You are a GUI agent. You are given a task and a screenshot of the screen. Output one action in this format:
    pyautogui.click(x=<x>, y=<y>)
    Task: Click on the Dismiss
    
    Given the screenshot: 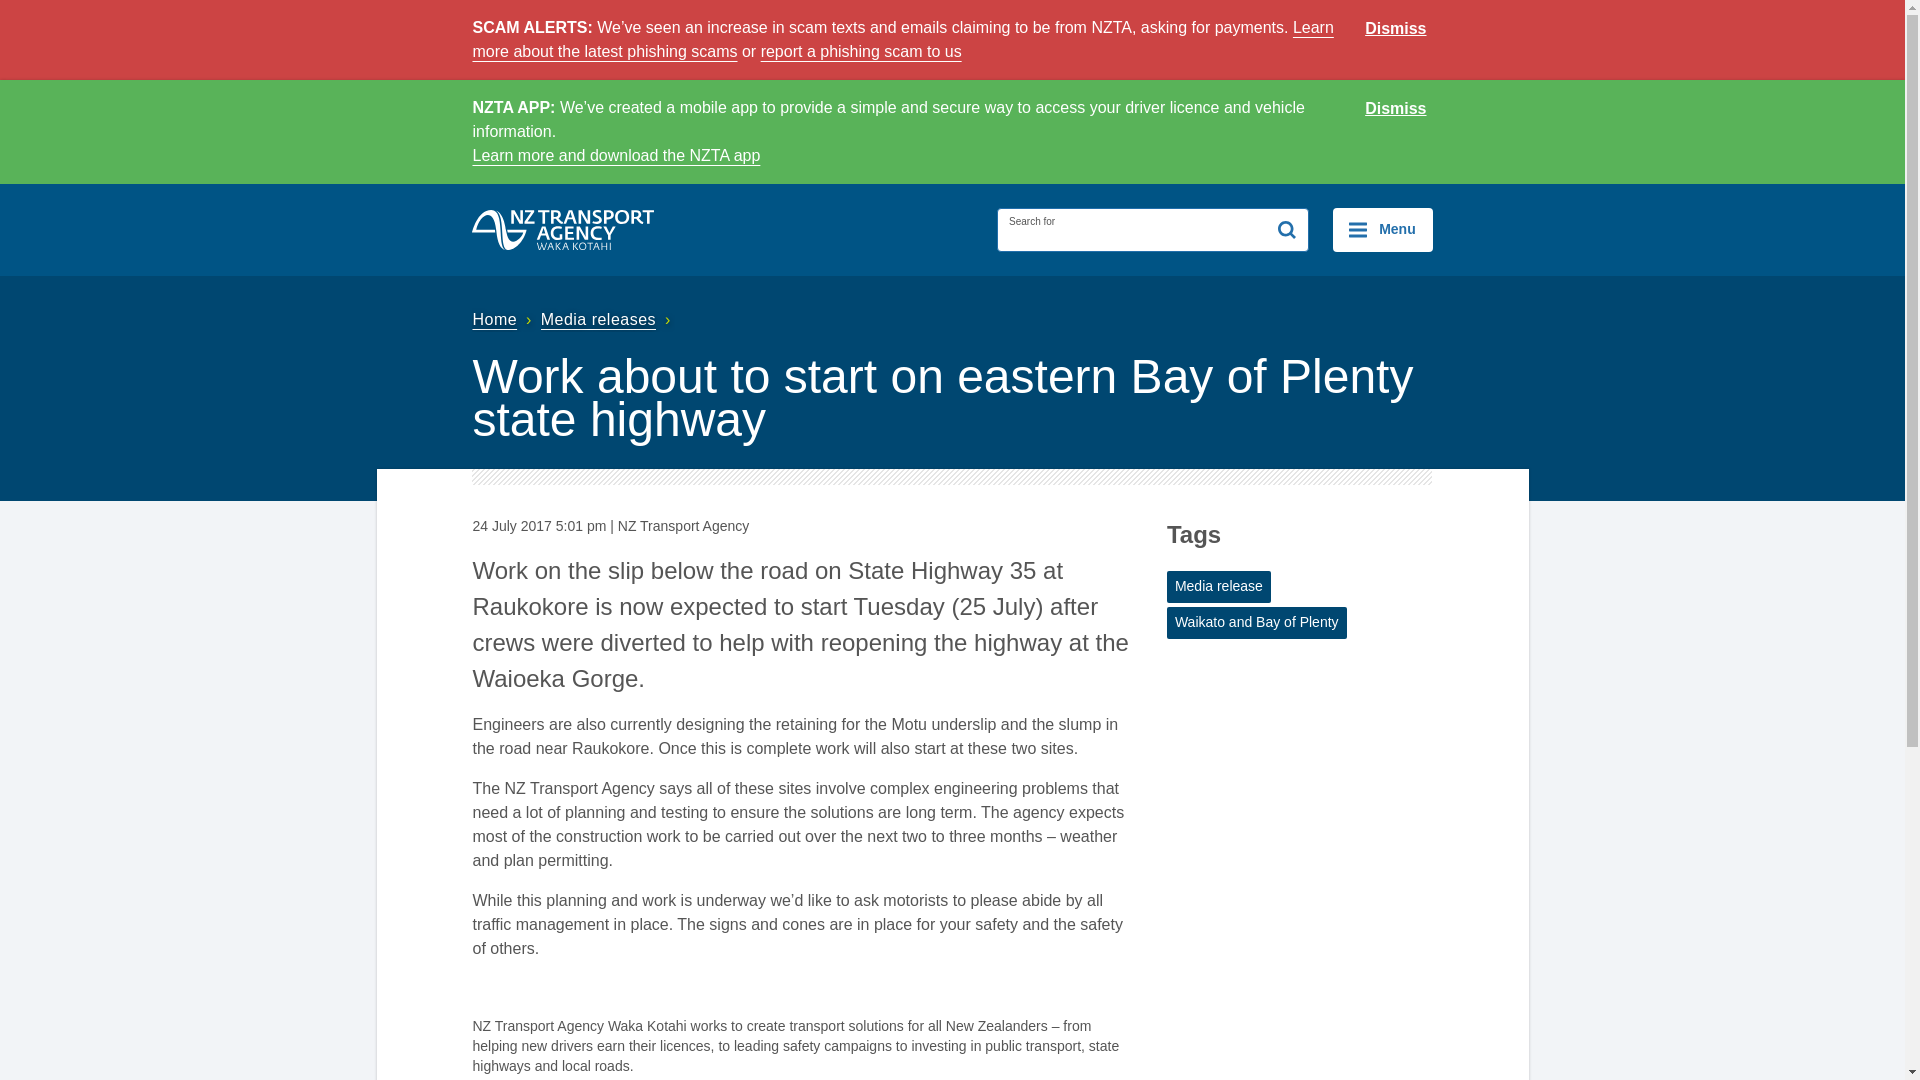 What is the action you would take?
    pyautogui.click(x=1396, y=29)
    